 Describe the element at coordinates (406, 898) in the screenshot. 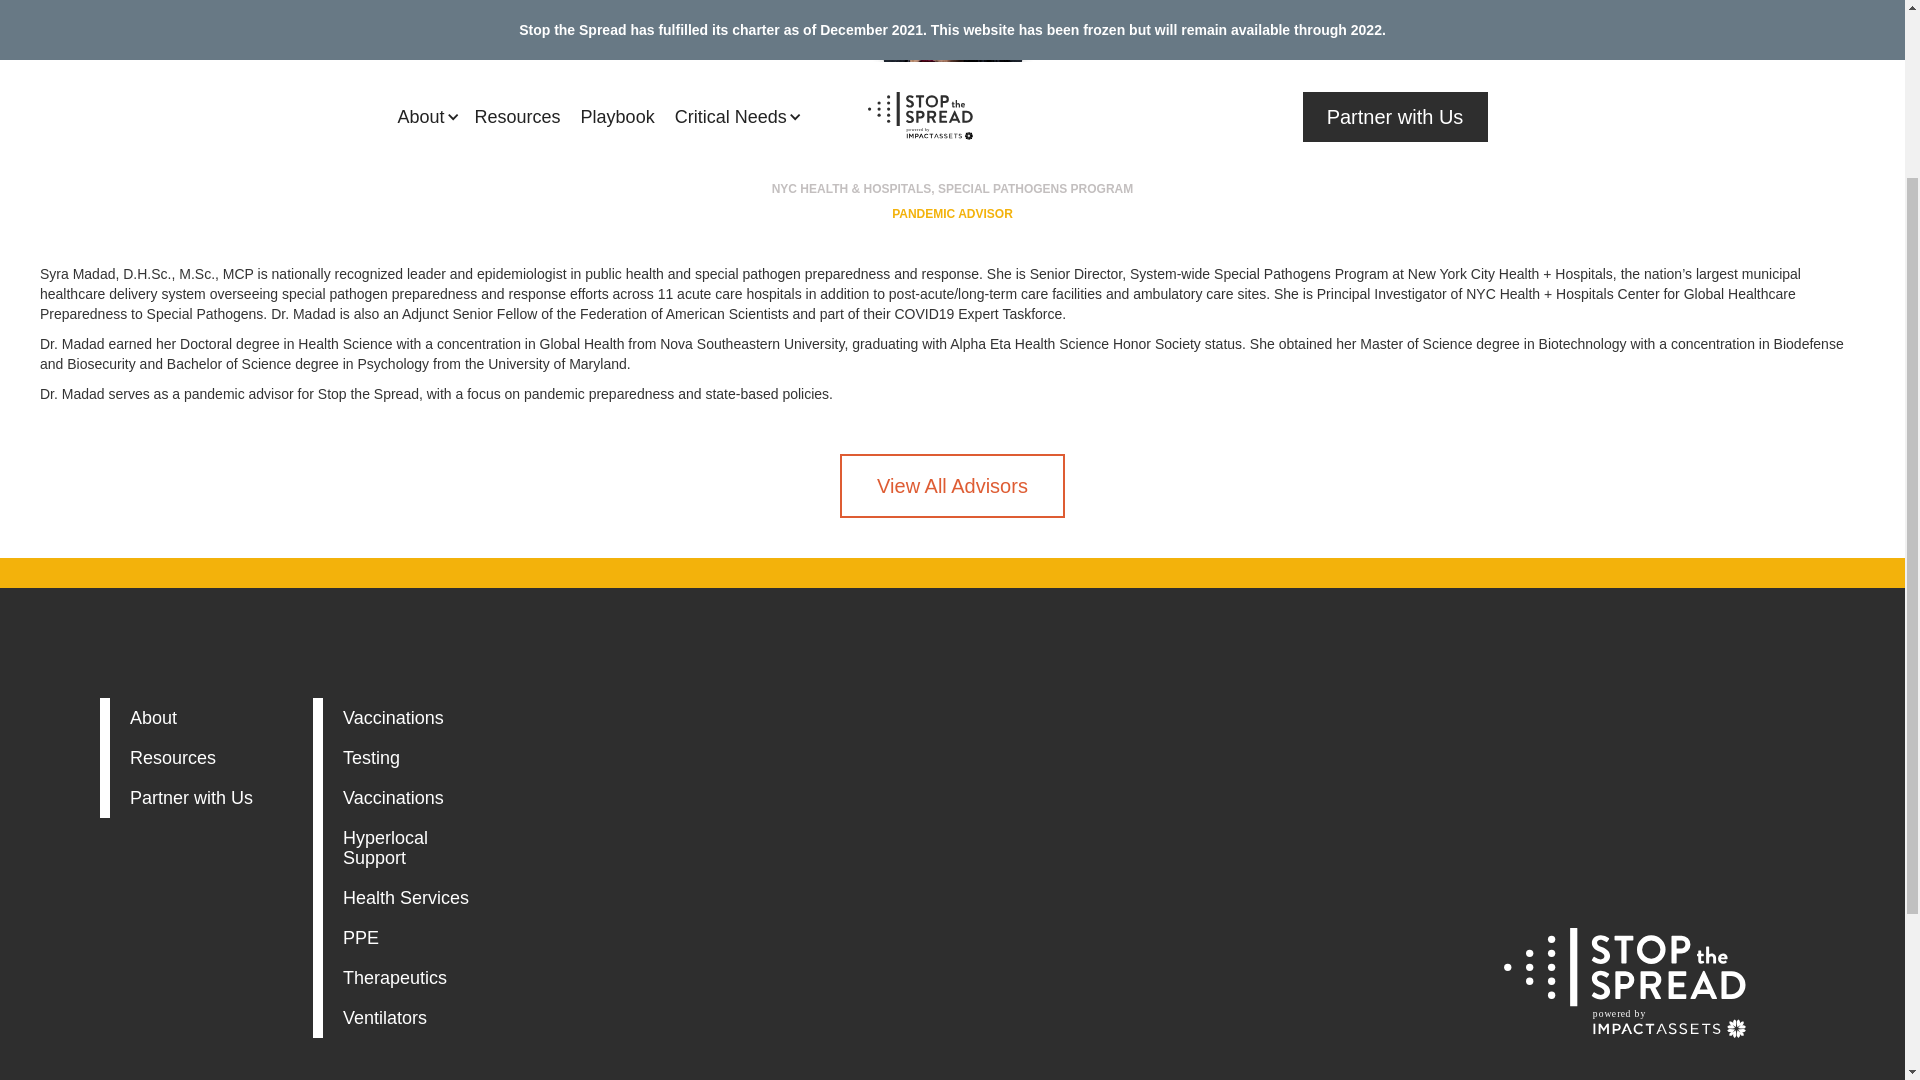

I see `Health Services` at that location.